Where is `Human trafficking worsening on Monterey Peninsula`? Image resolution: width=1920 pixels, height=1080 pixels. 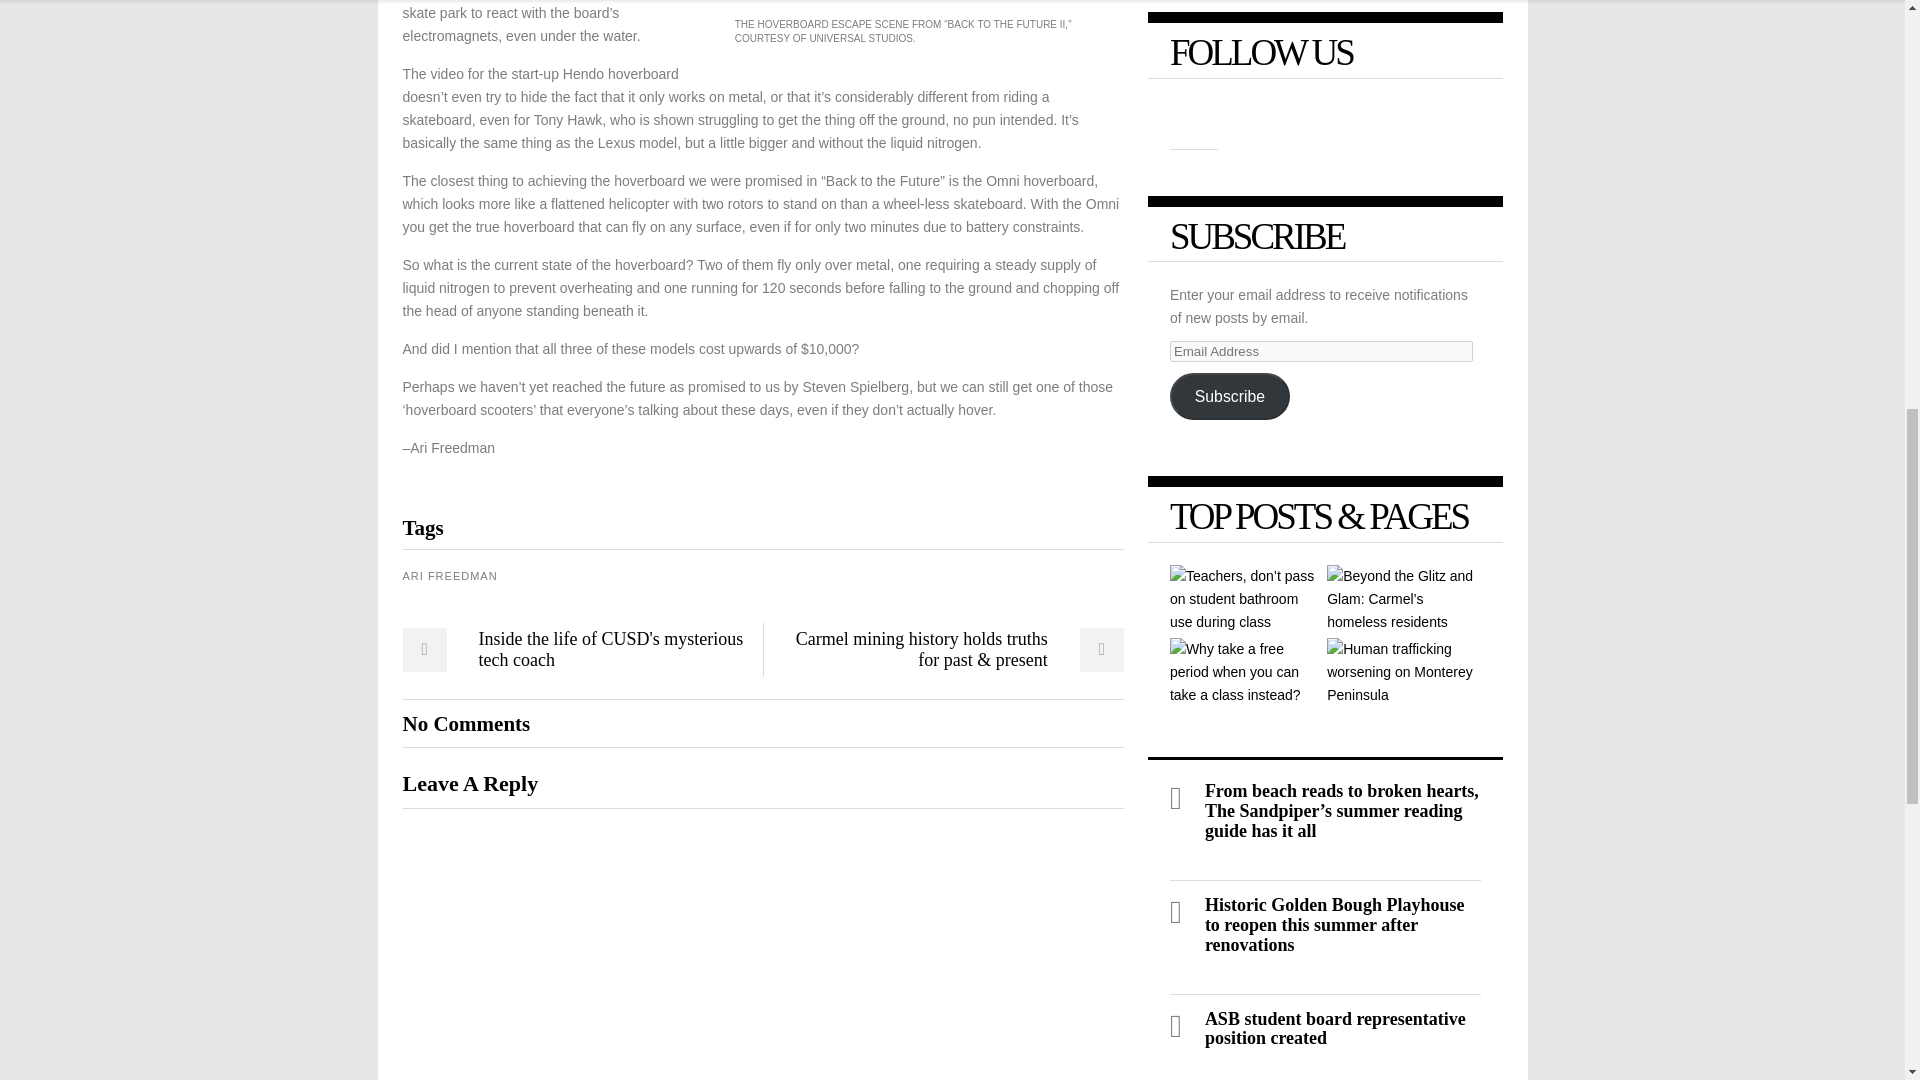
Human trafficking worsening on Monterey Peninsula is located at coordinates (1403, 672).